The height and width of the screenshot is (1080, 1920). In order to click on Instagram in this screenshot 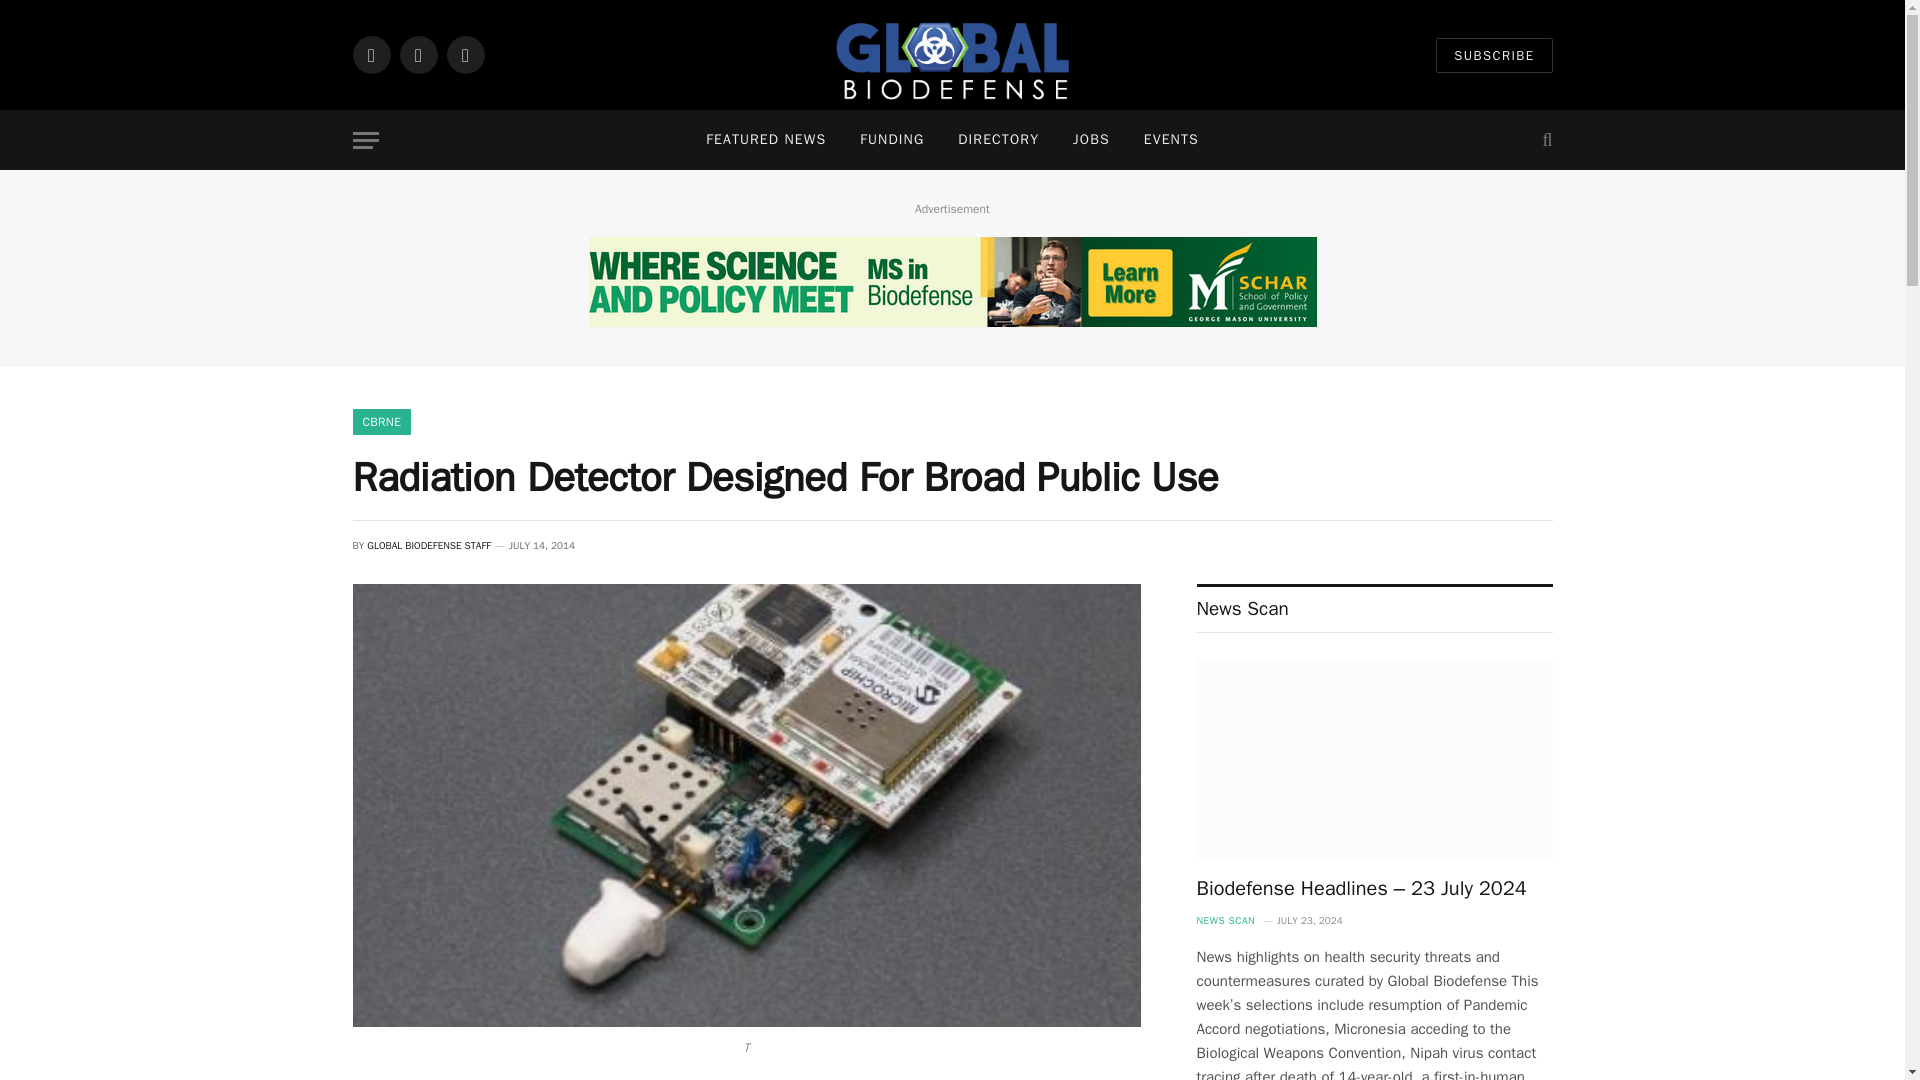, I will do `click(418, 54)`.